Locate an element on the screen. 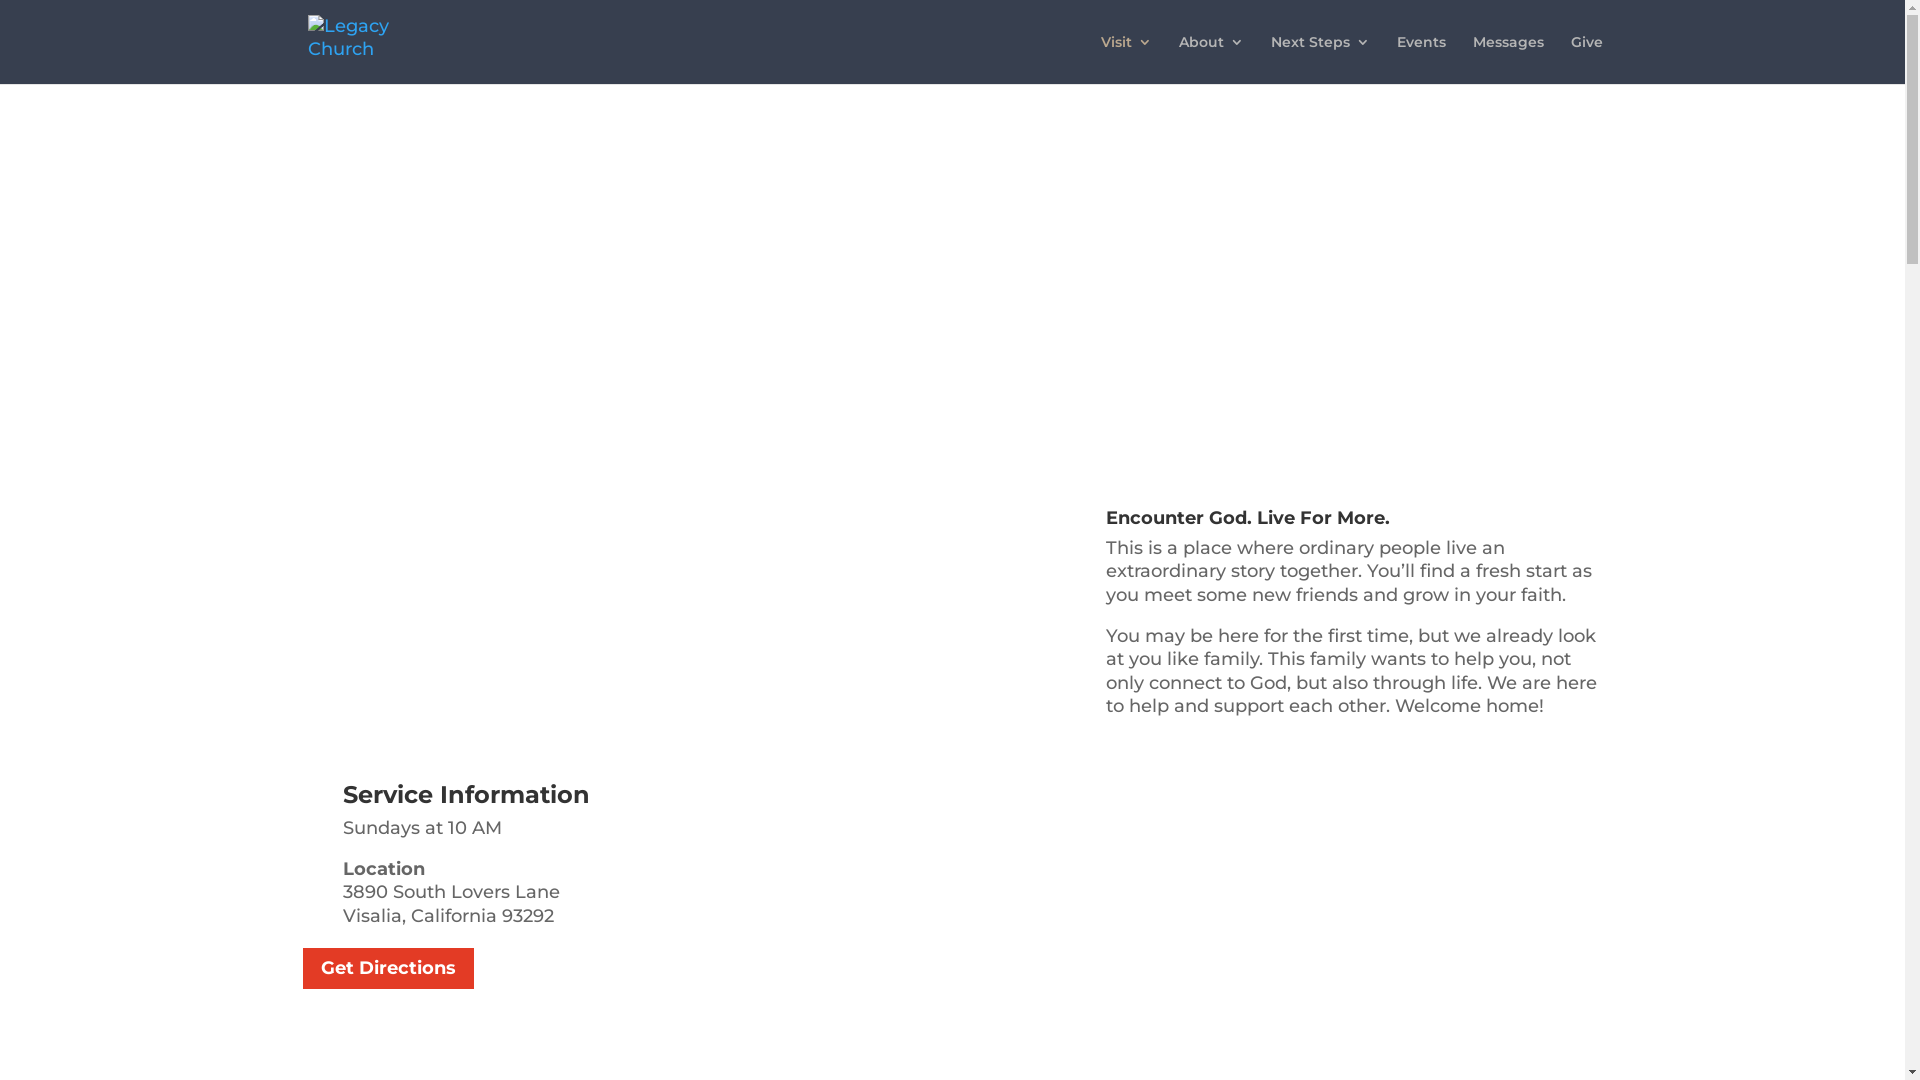 This screenshot has width=1920, height=1080. Next Steps is located at coordinates (1320, 60).